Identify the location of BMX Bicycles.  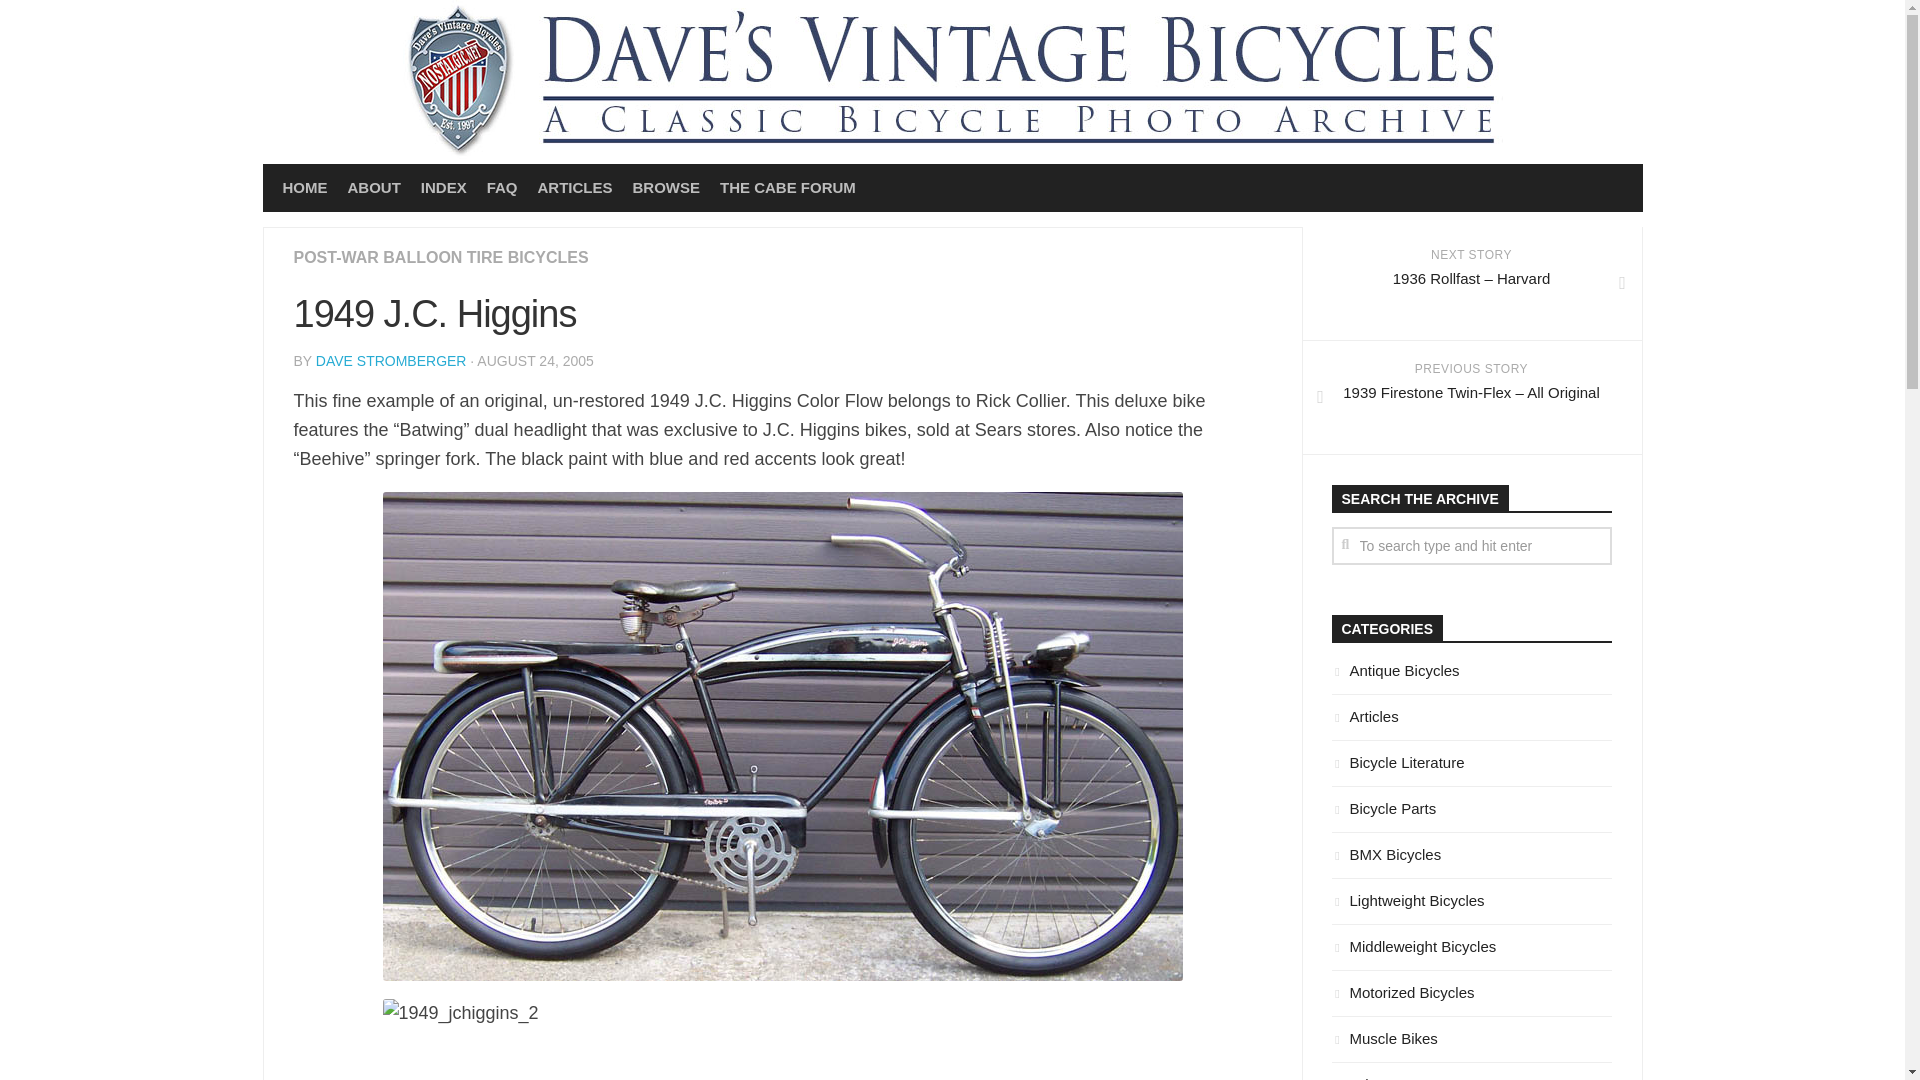
(1386, 854).